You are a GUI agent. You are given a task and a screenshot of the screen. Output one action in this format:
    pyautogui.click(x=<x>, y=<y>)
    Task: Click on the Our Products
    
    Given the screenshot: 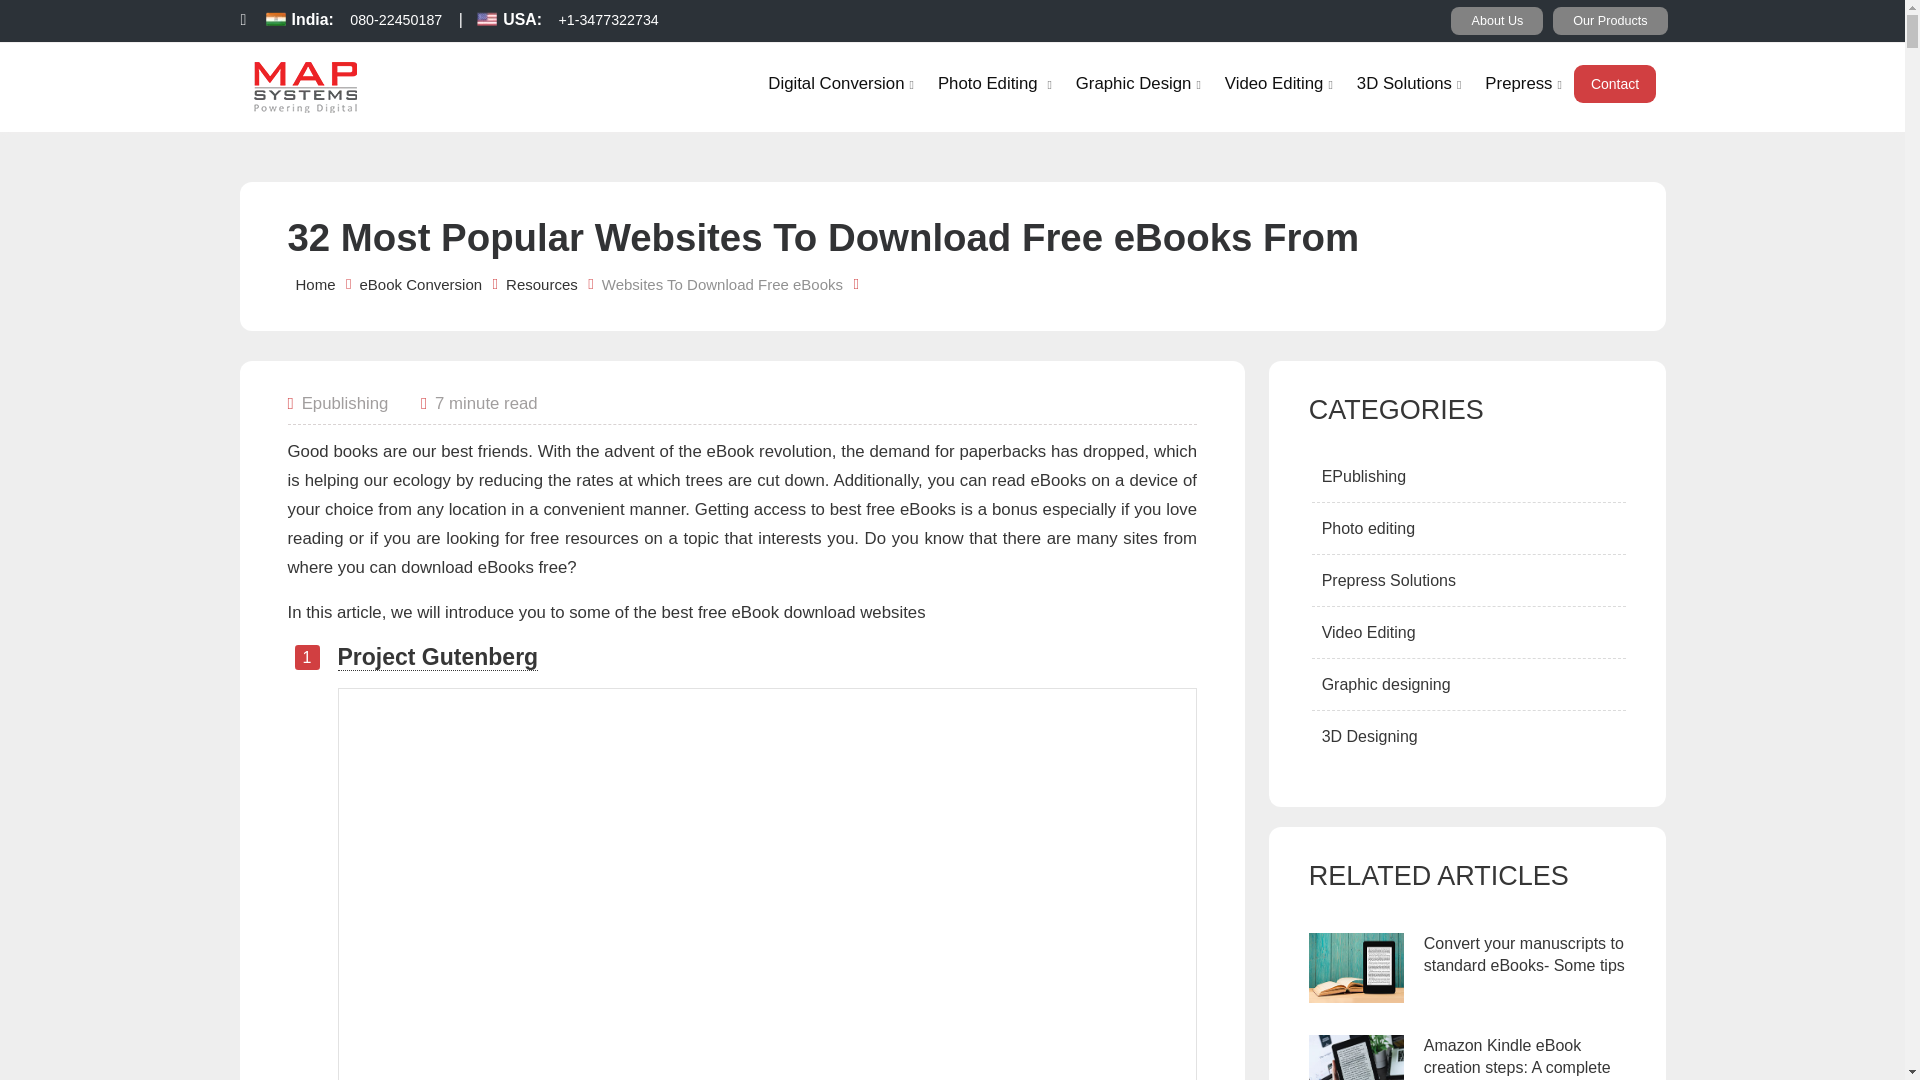 What is the action you would take?
    pyautogui.click(x=1610, y=20)
    